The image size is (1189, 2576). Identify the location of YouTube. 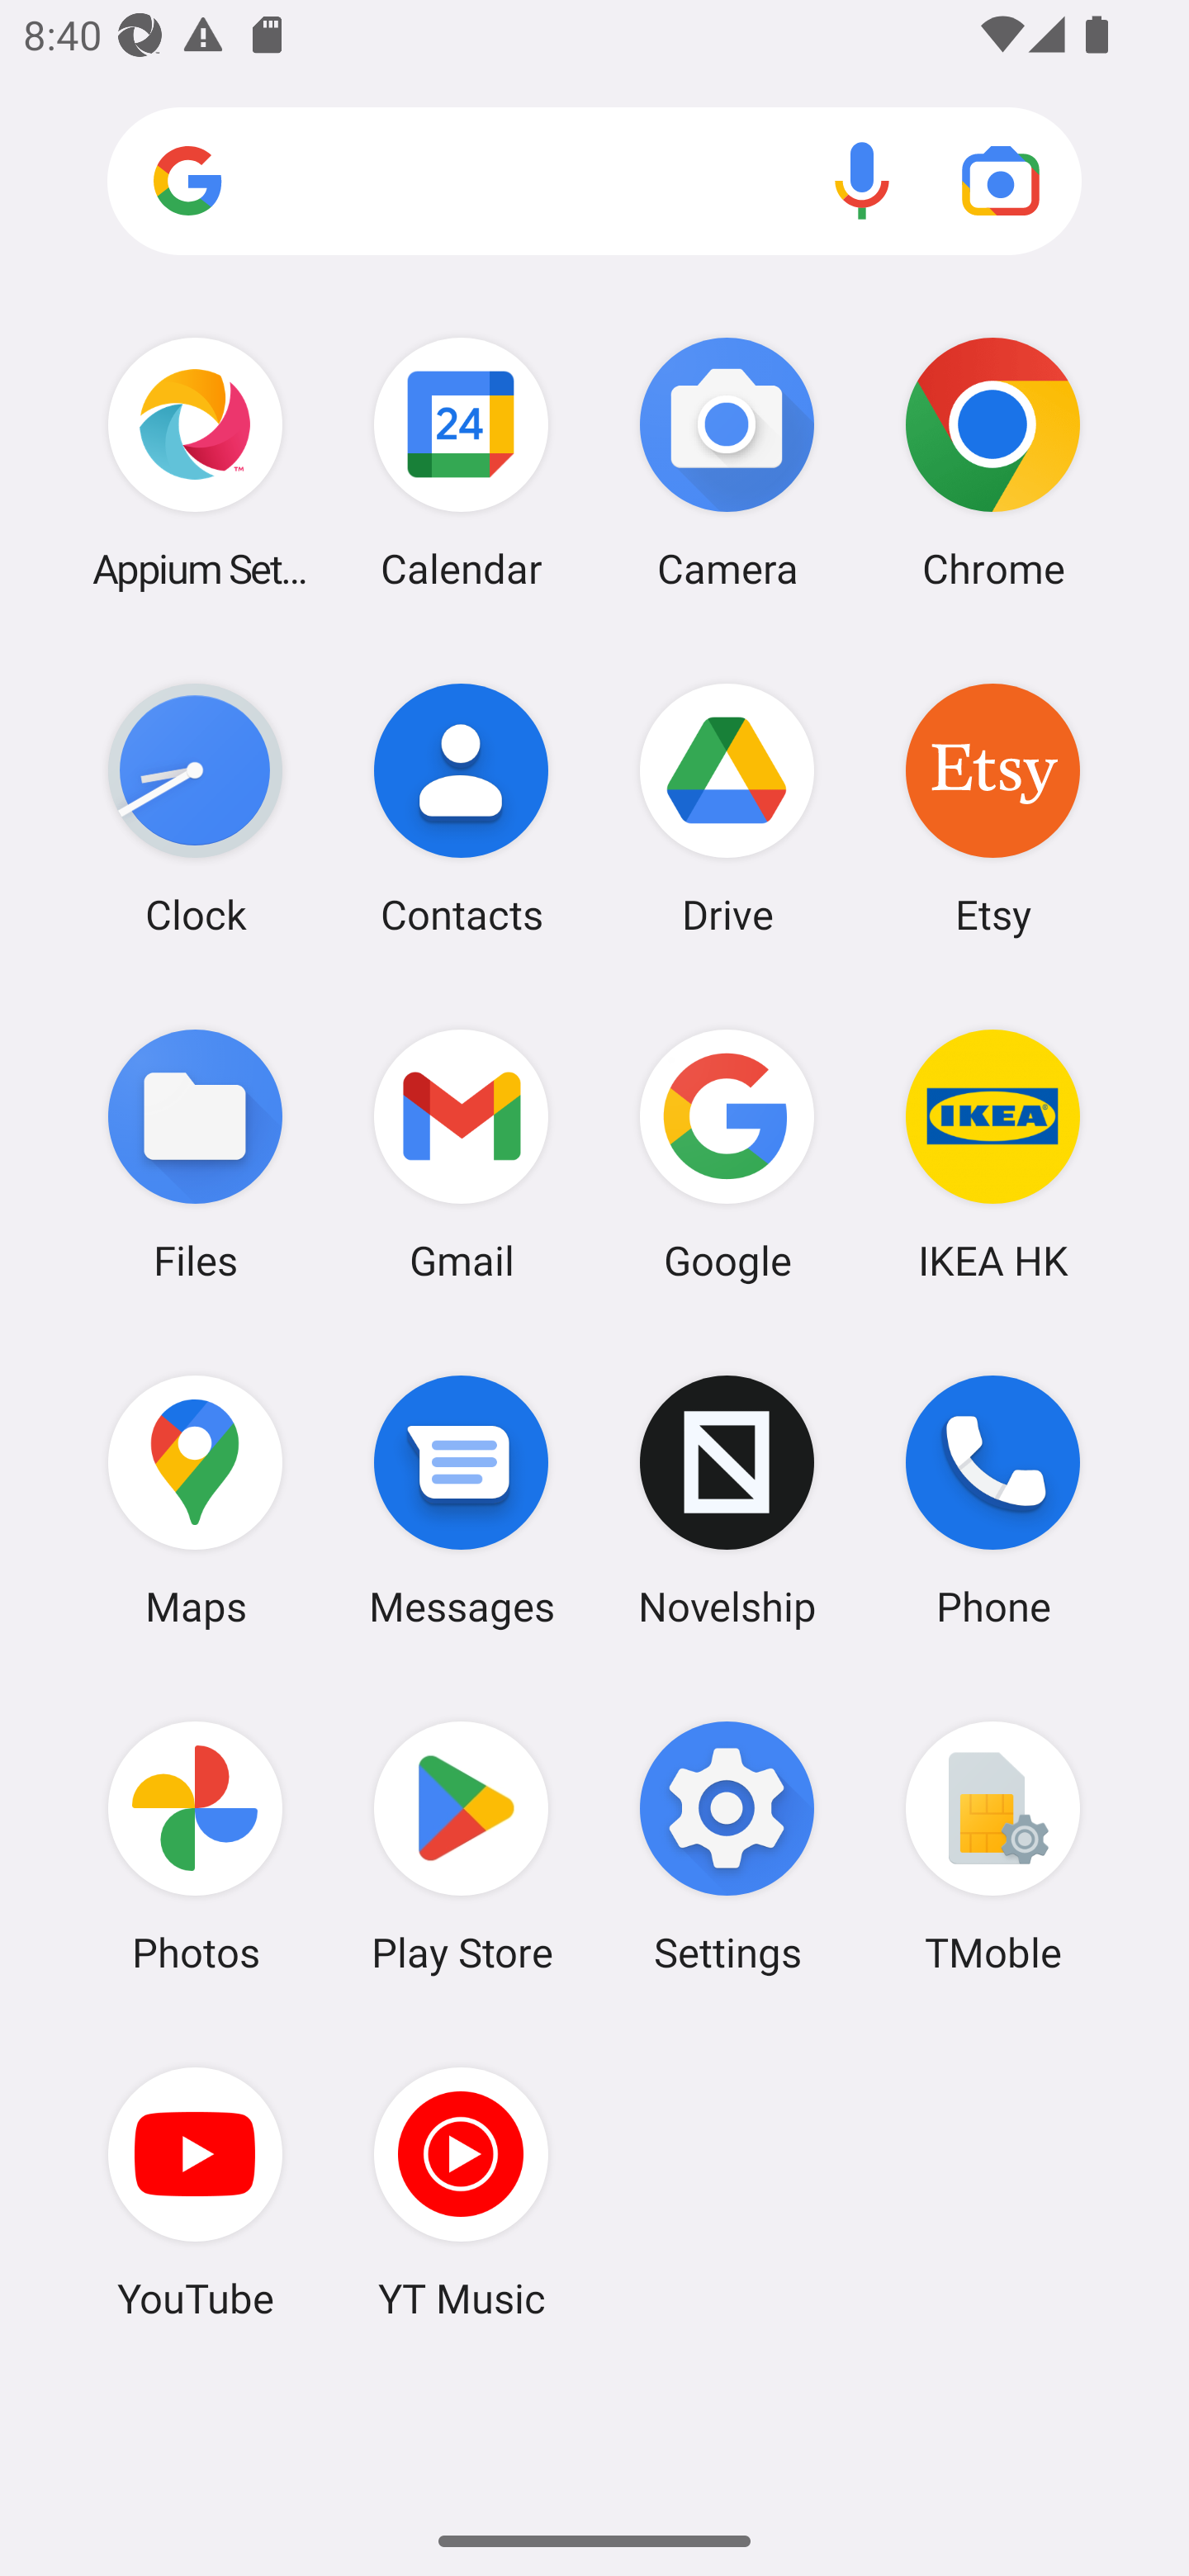
(195, 2192).